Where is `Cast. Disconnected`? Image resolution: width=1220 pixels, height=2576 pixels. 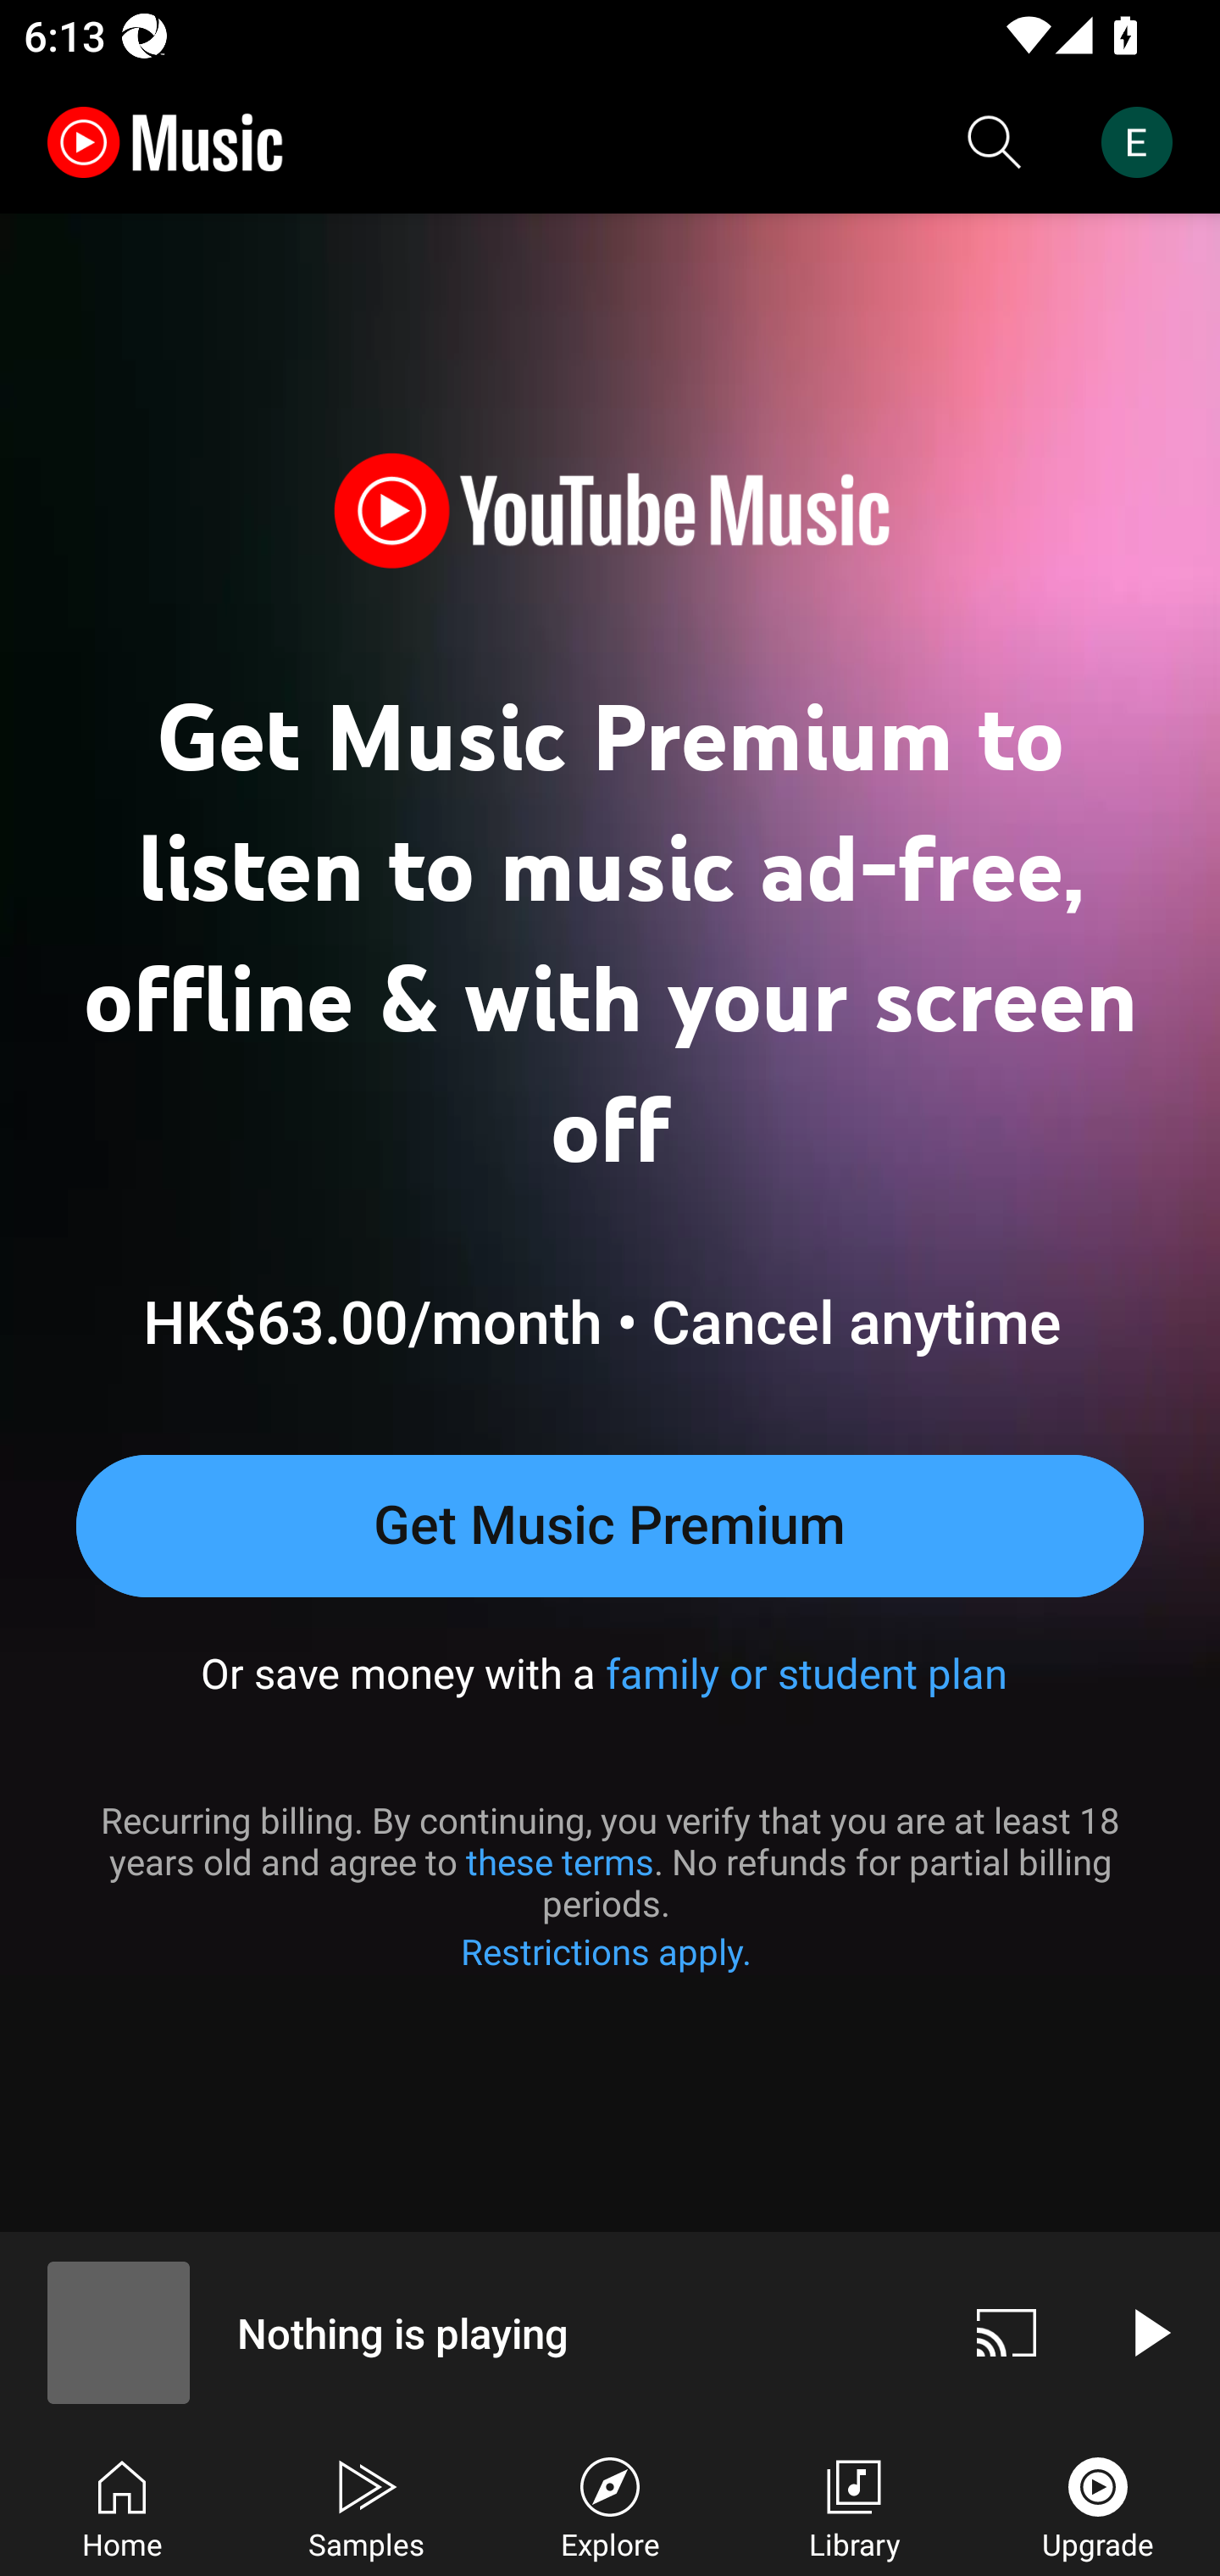
Cast. Disconnected is located at coordinates (1006, 2332).